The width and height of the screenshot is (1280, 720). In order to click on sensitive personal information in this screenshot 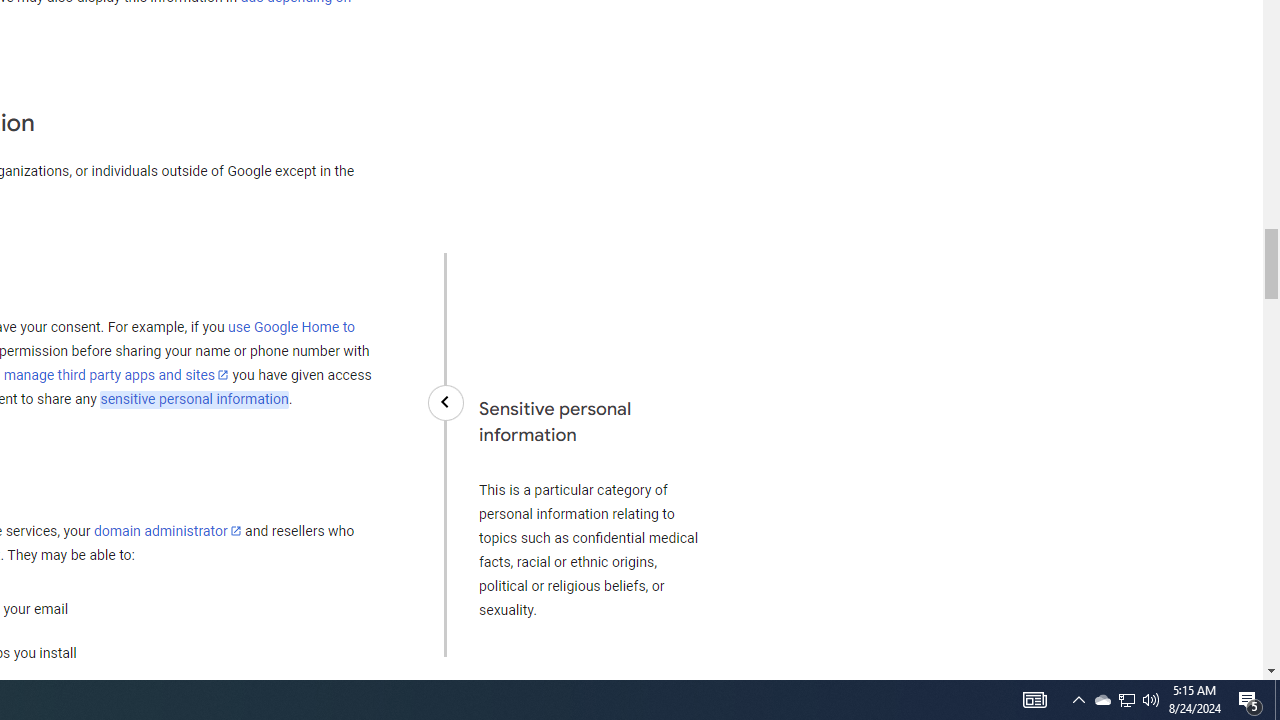, I will do `click(194, 399)`.